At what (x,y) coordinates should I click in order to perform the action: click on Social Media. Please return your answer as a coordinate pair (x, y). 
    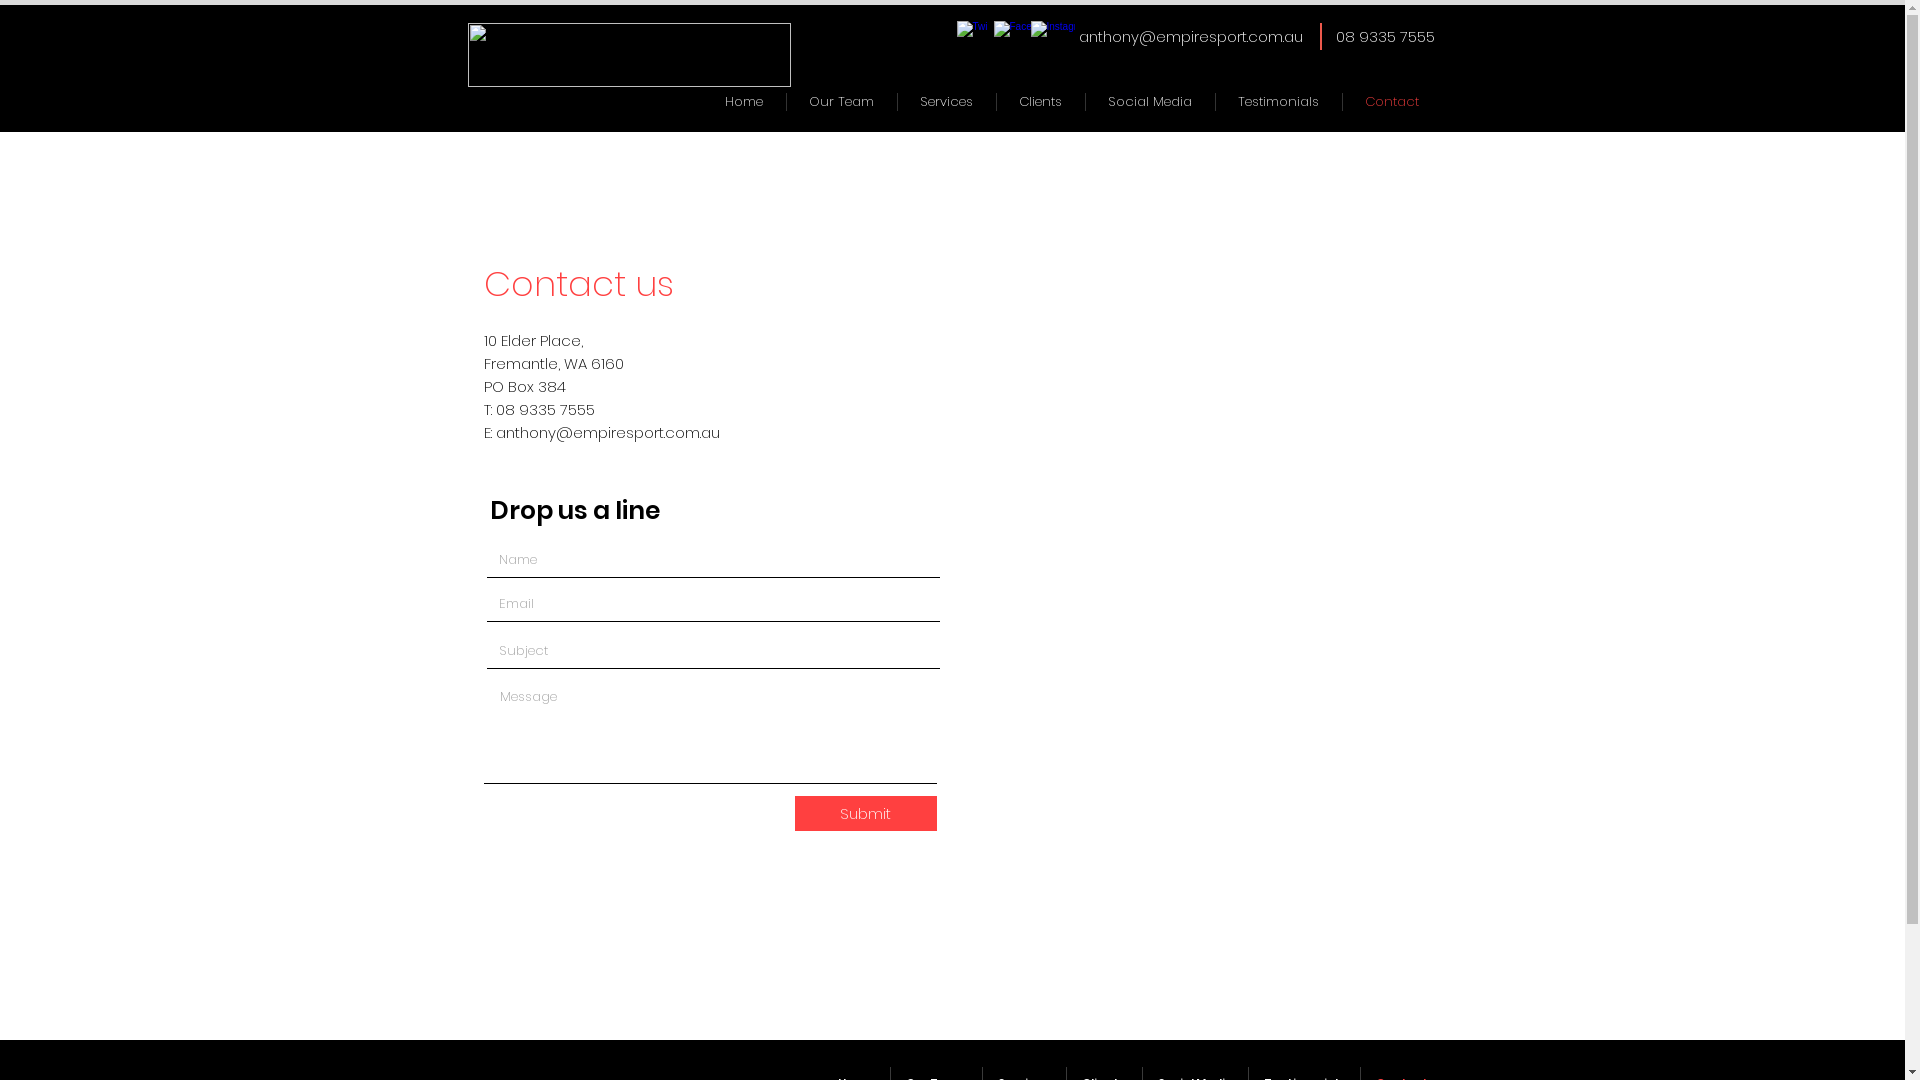
    Looking at the image, I should click on (1150, 102).